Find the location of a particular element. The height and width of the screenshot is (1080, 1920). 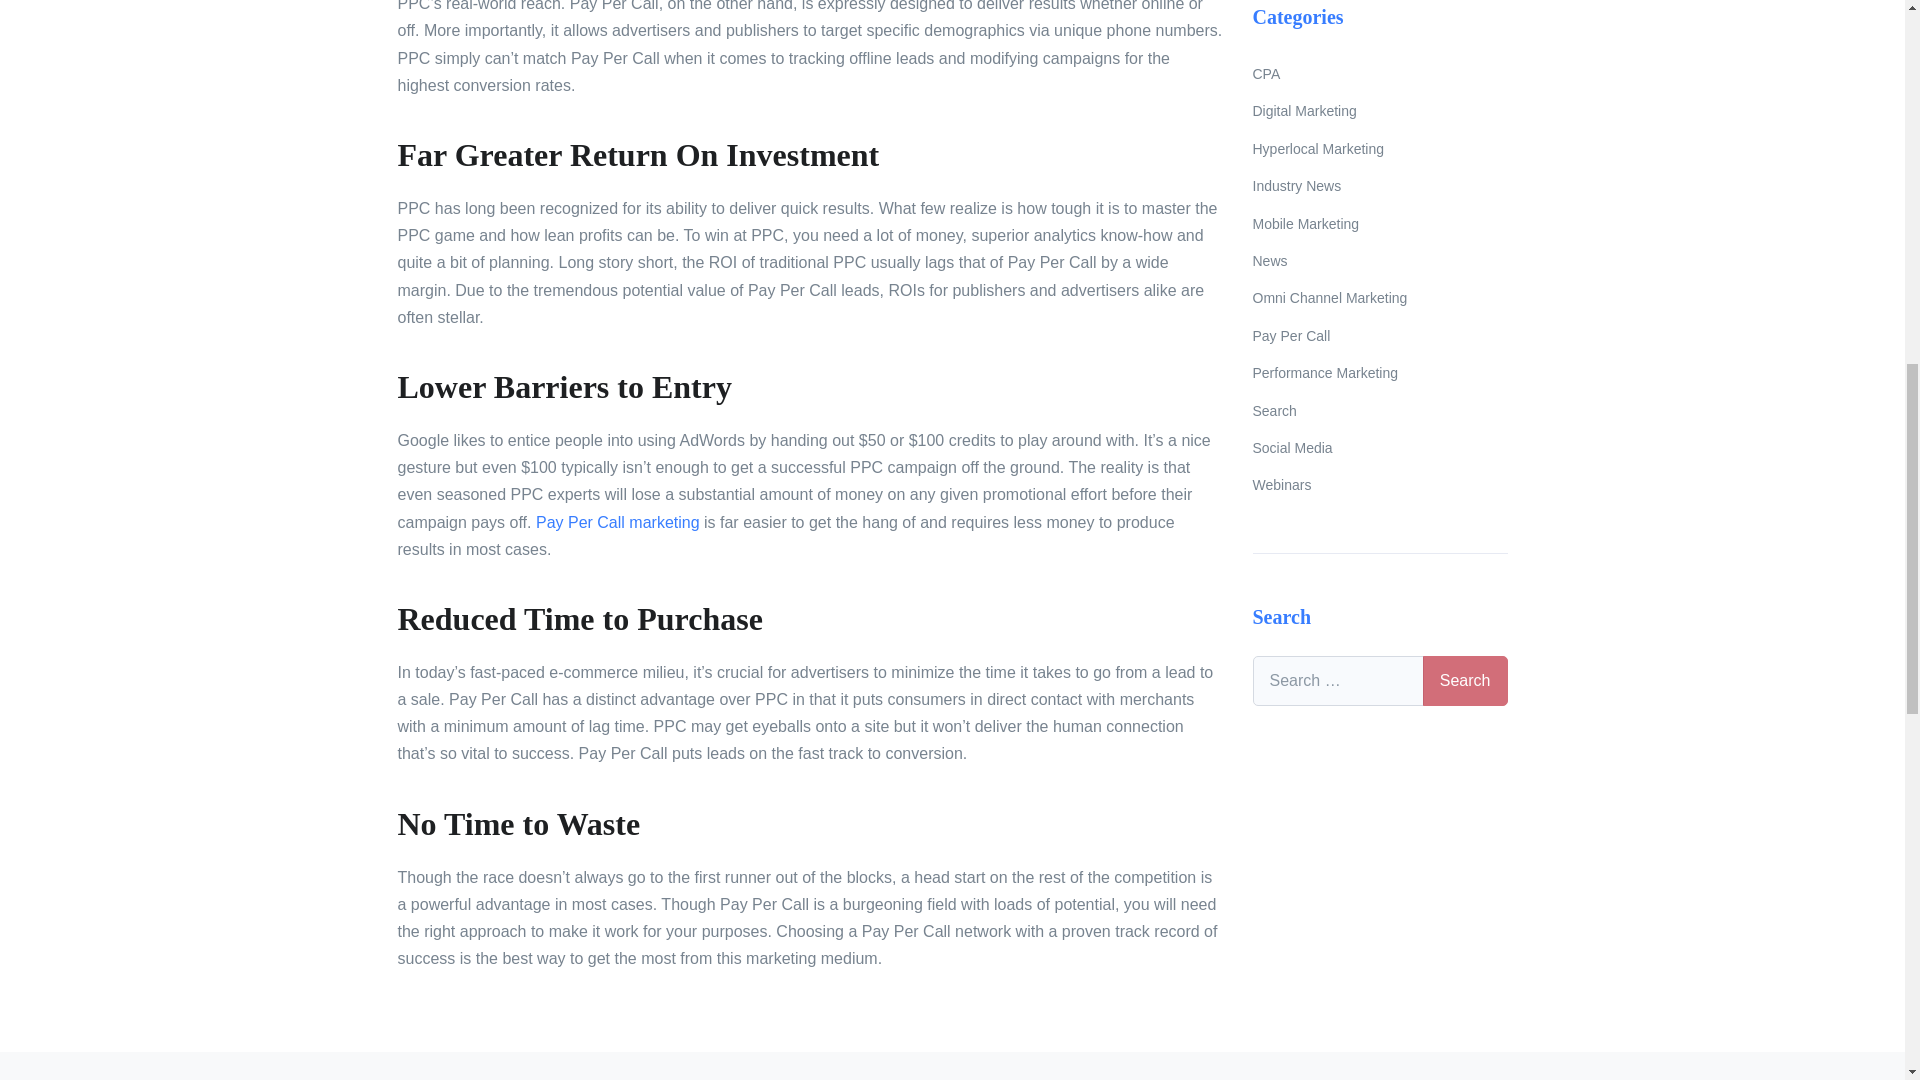

Industry News is located at coordinates (1379, 186).